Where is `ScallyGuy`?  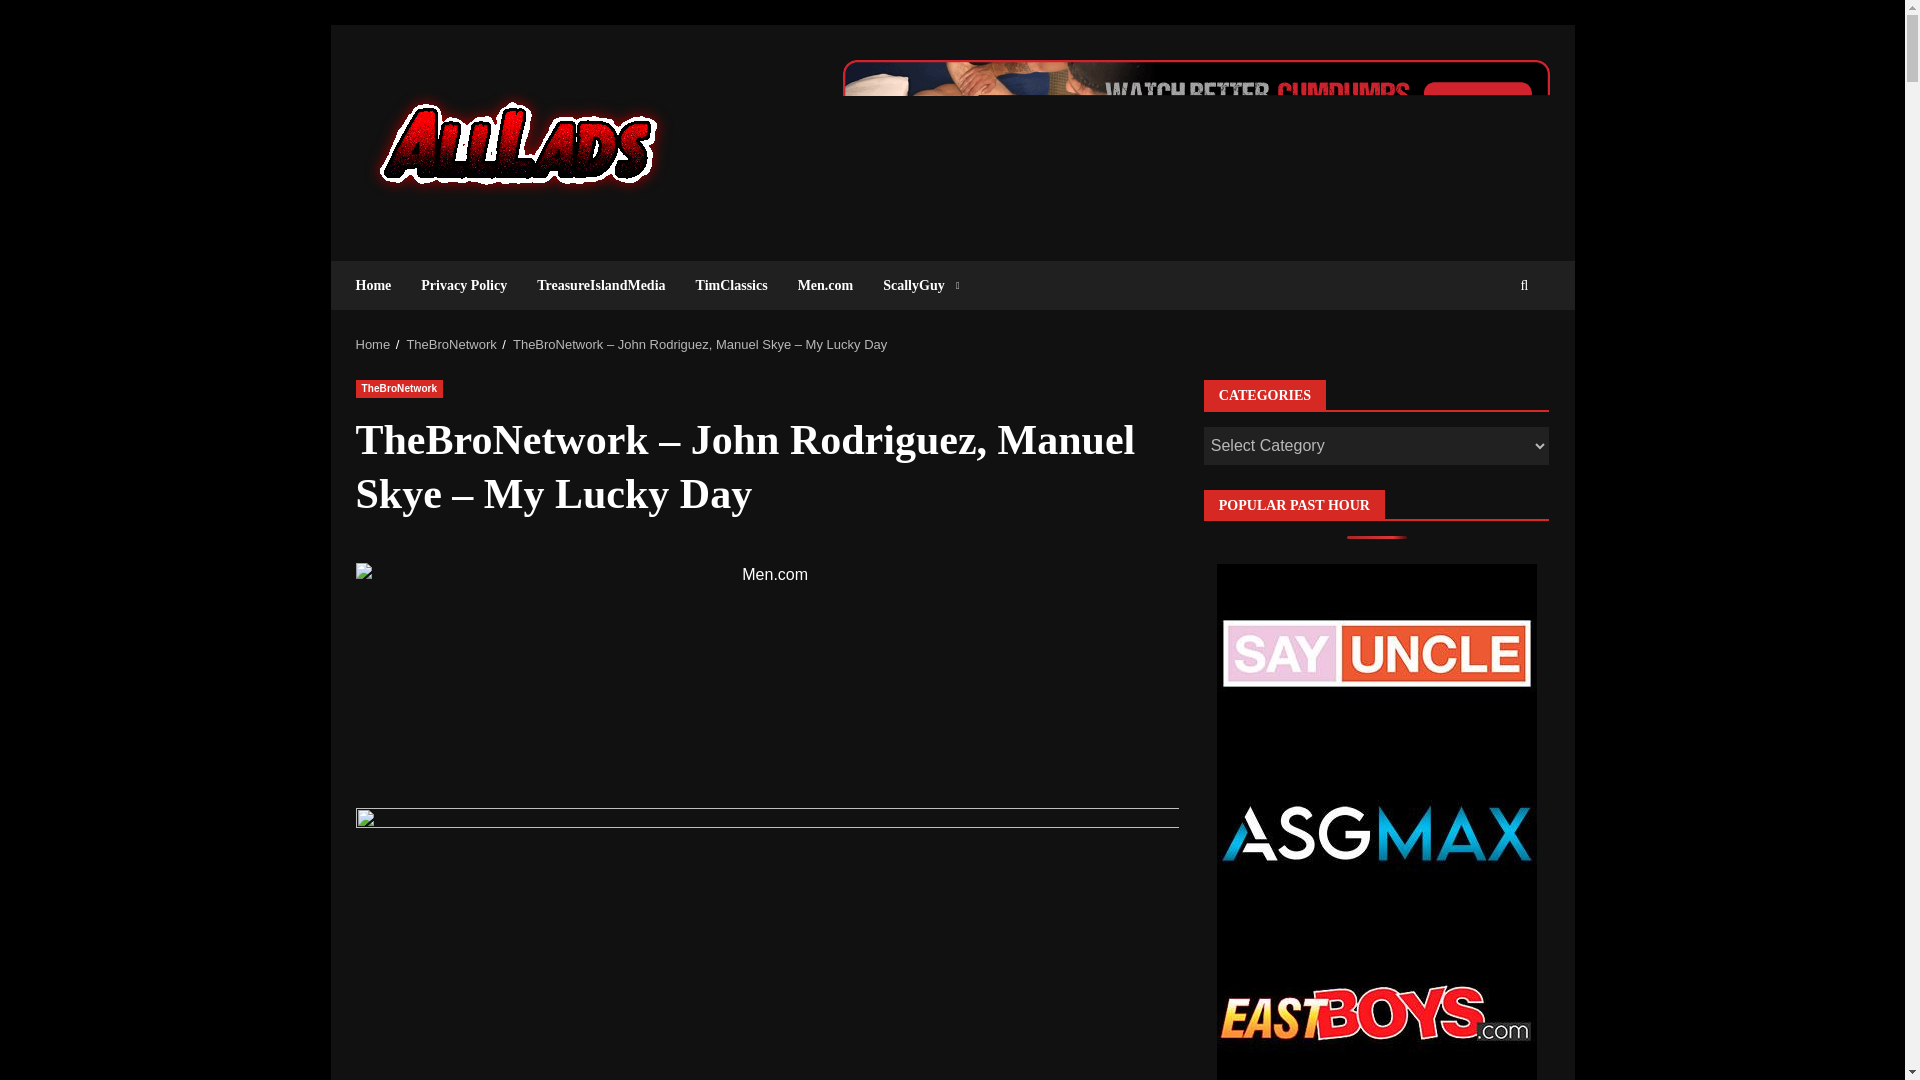 ScallyGuy is located at coordinates (912, 285).